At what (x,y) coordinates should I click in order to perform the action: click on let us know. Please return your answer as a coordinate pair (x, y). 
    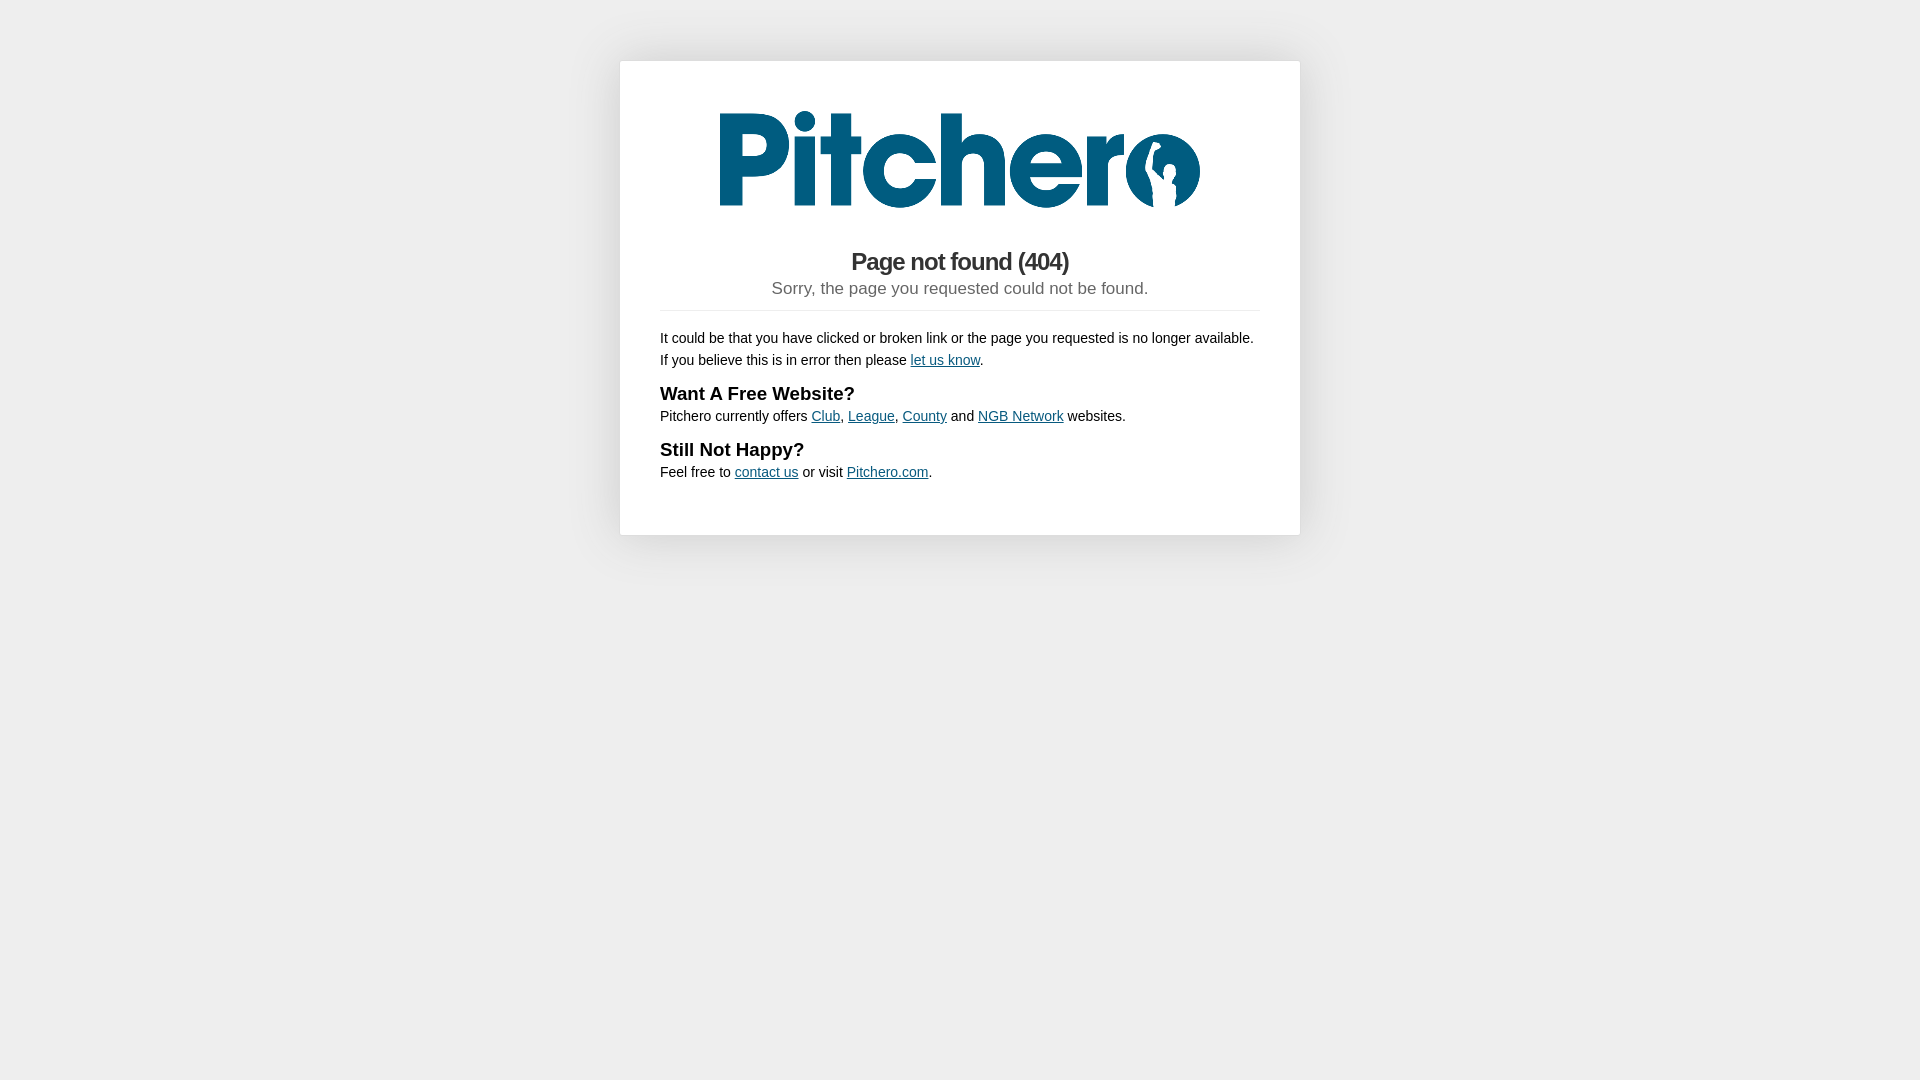
    Looking at the image, I should click on (944, 360).